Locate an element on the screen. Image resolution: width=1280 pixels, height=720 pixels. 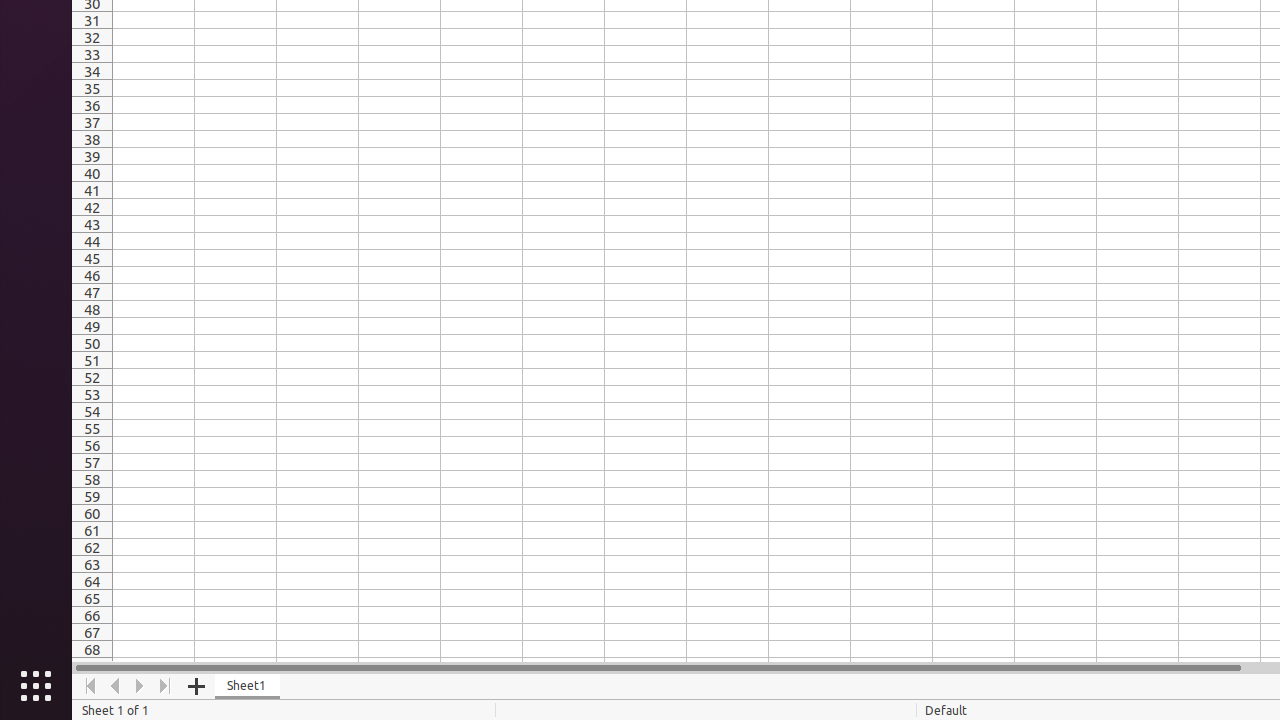
Move To Home is located at coordinates (90, 686).